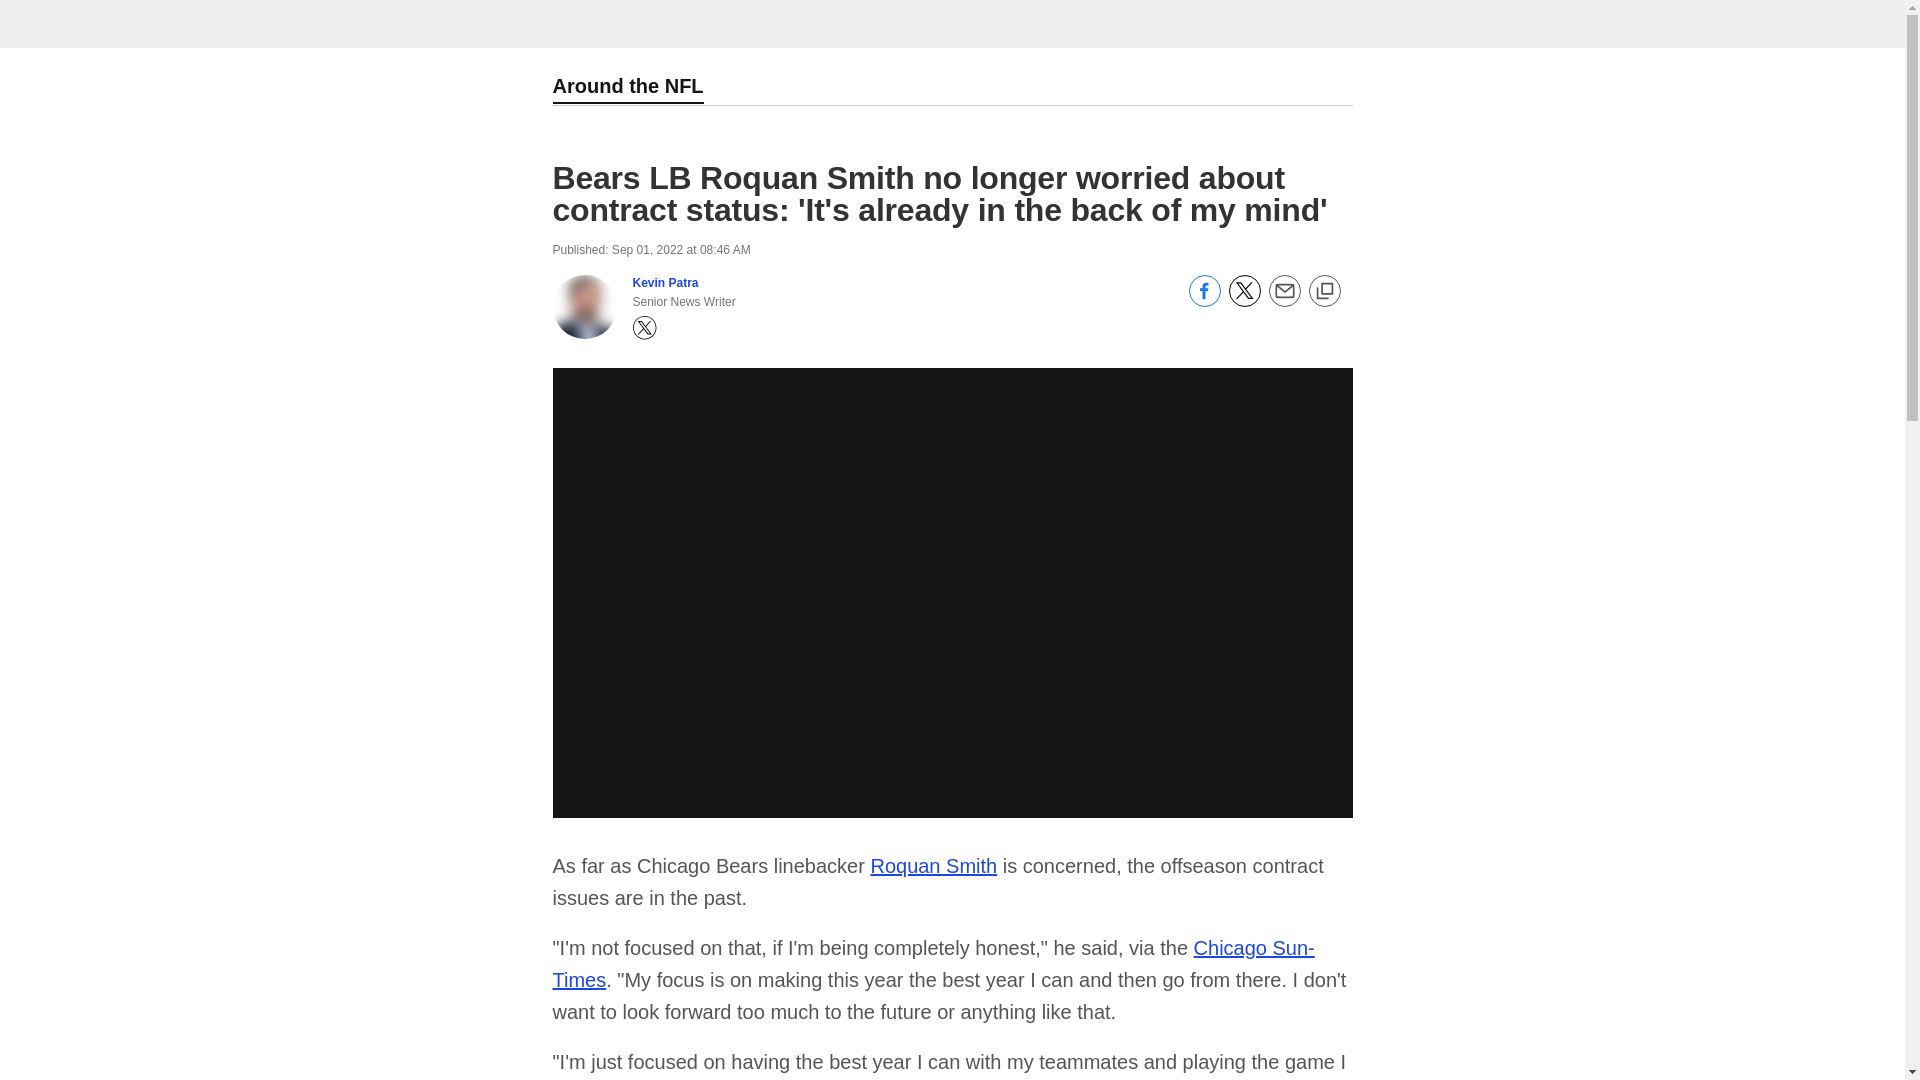  I want to click on Kevin Patra, so click(664, 283).